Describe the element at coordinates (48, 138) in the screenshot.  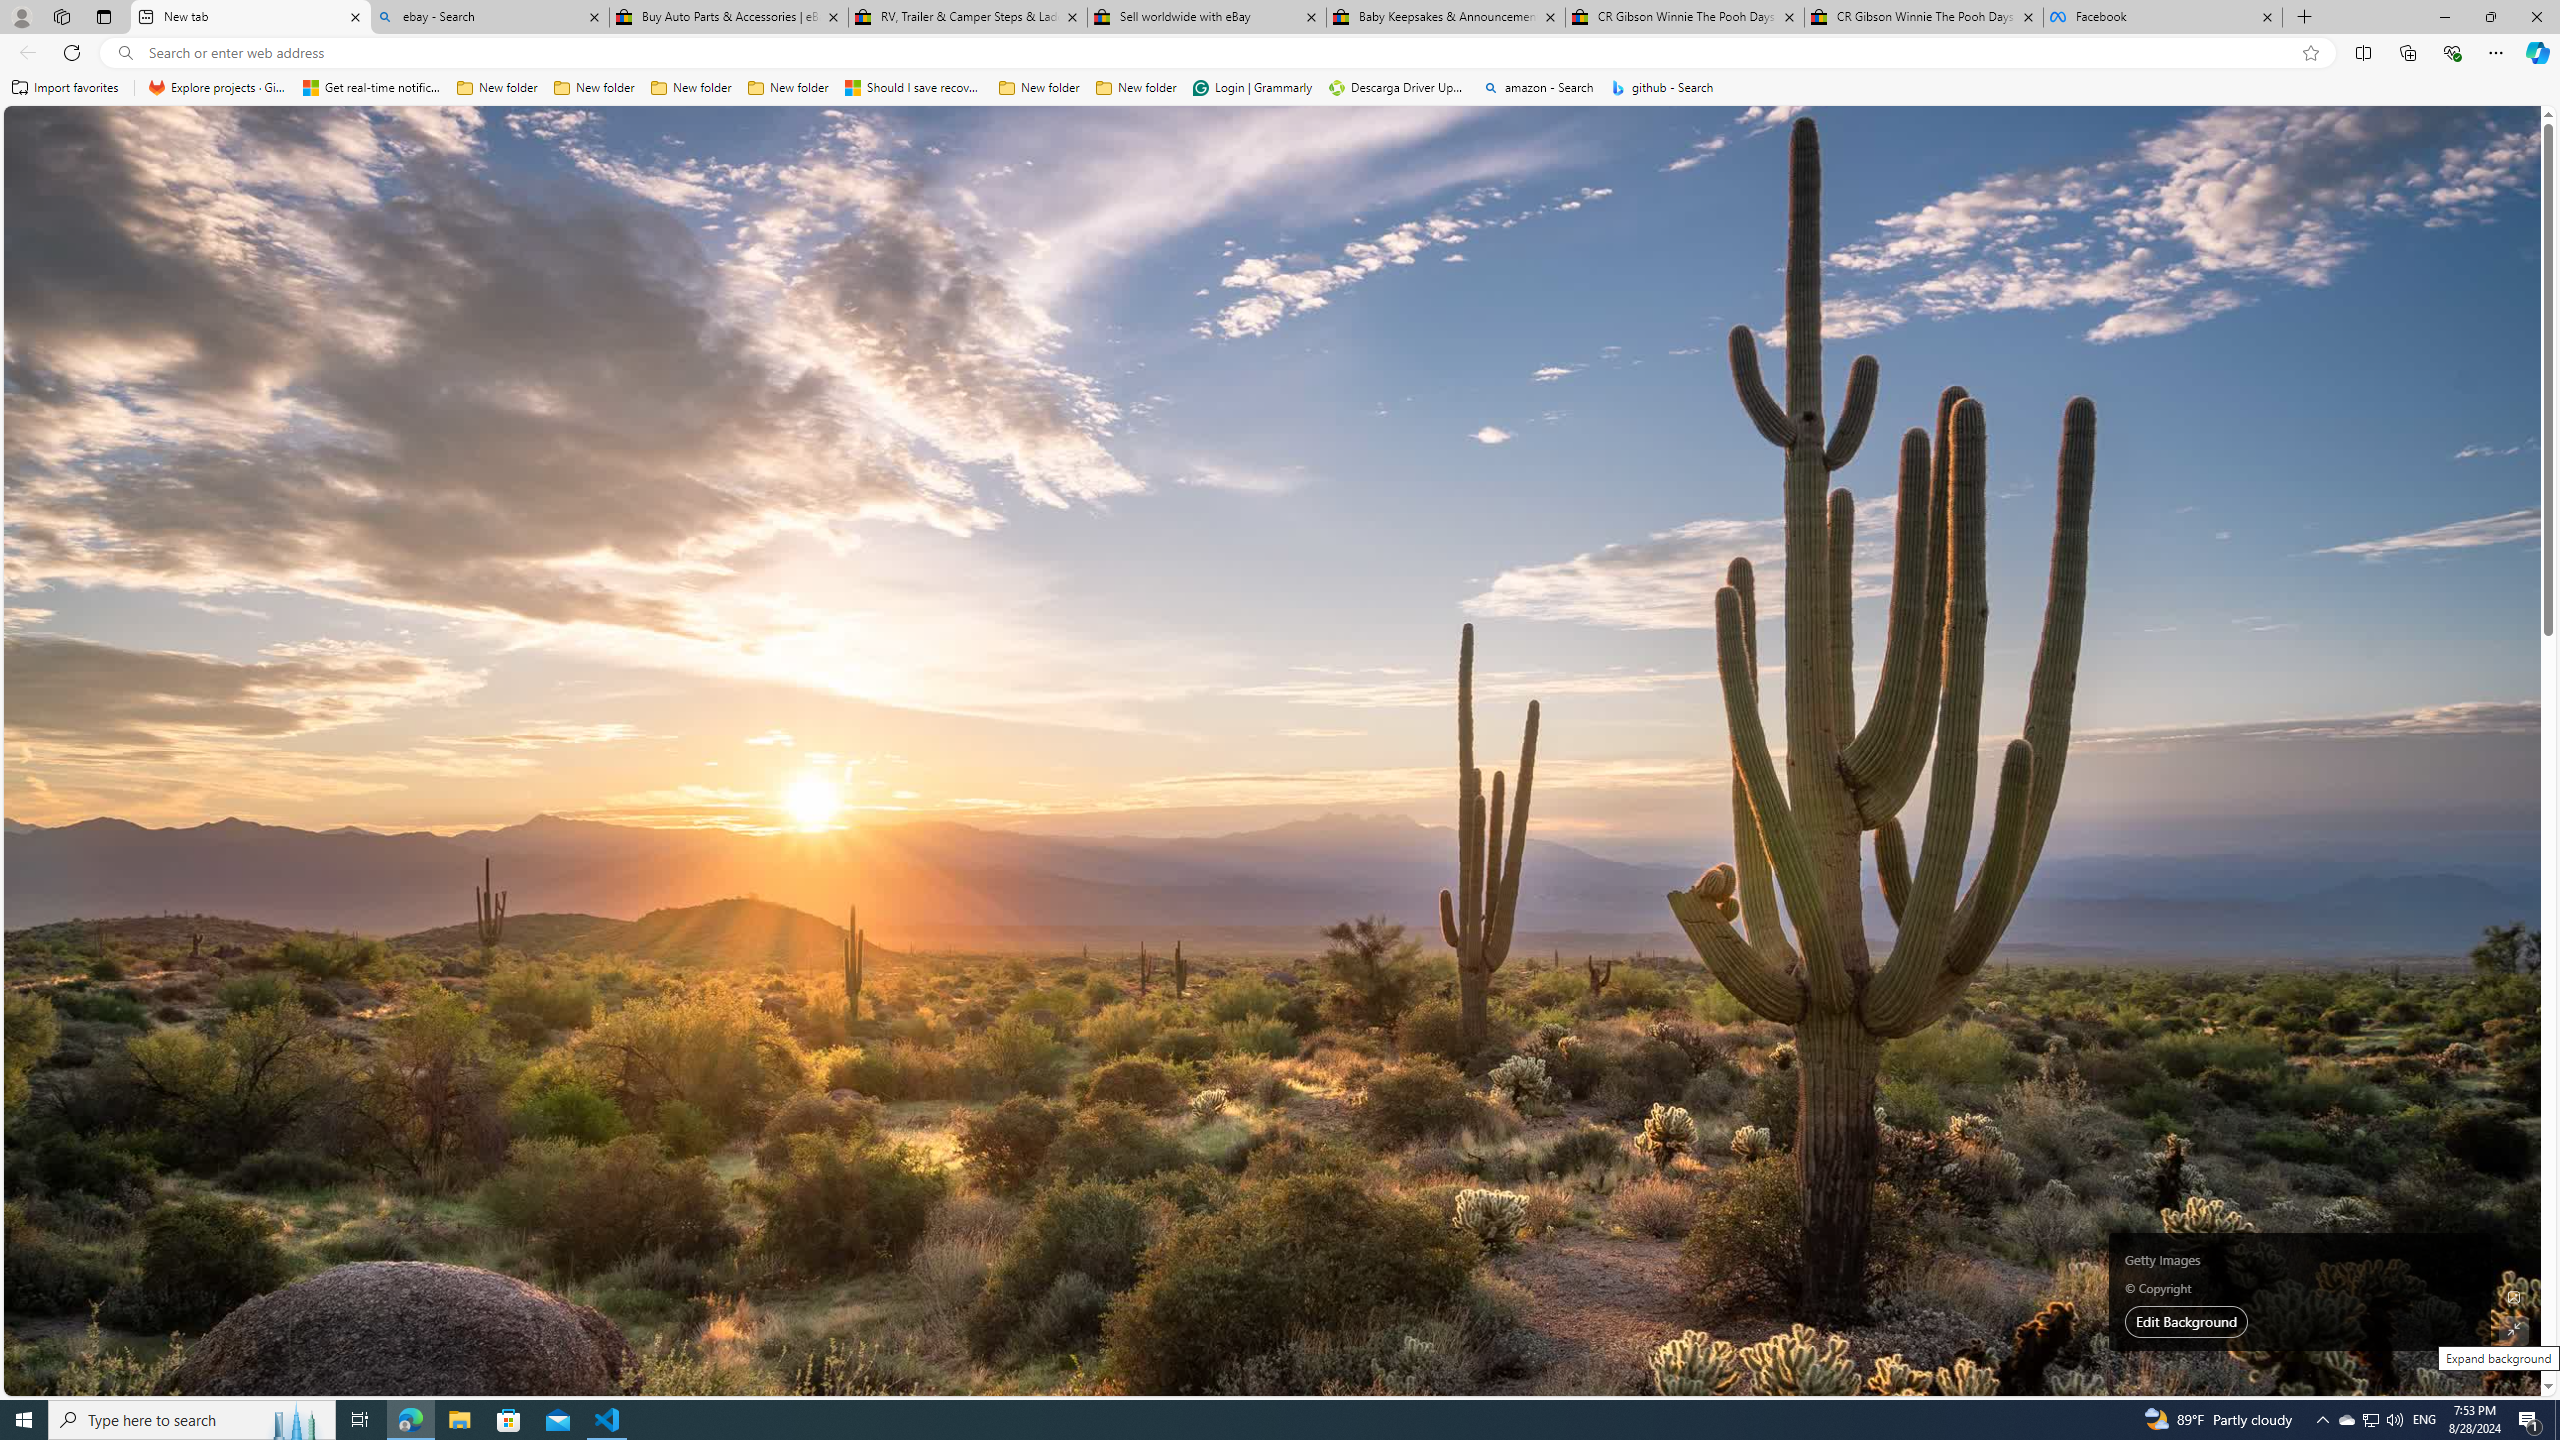
I see `App launcher` at that location.